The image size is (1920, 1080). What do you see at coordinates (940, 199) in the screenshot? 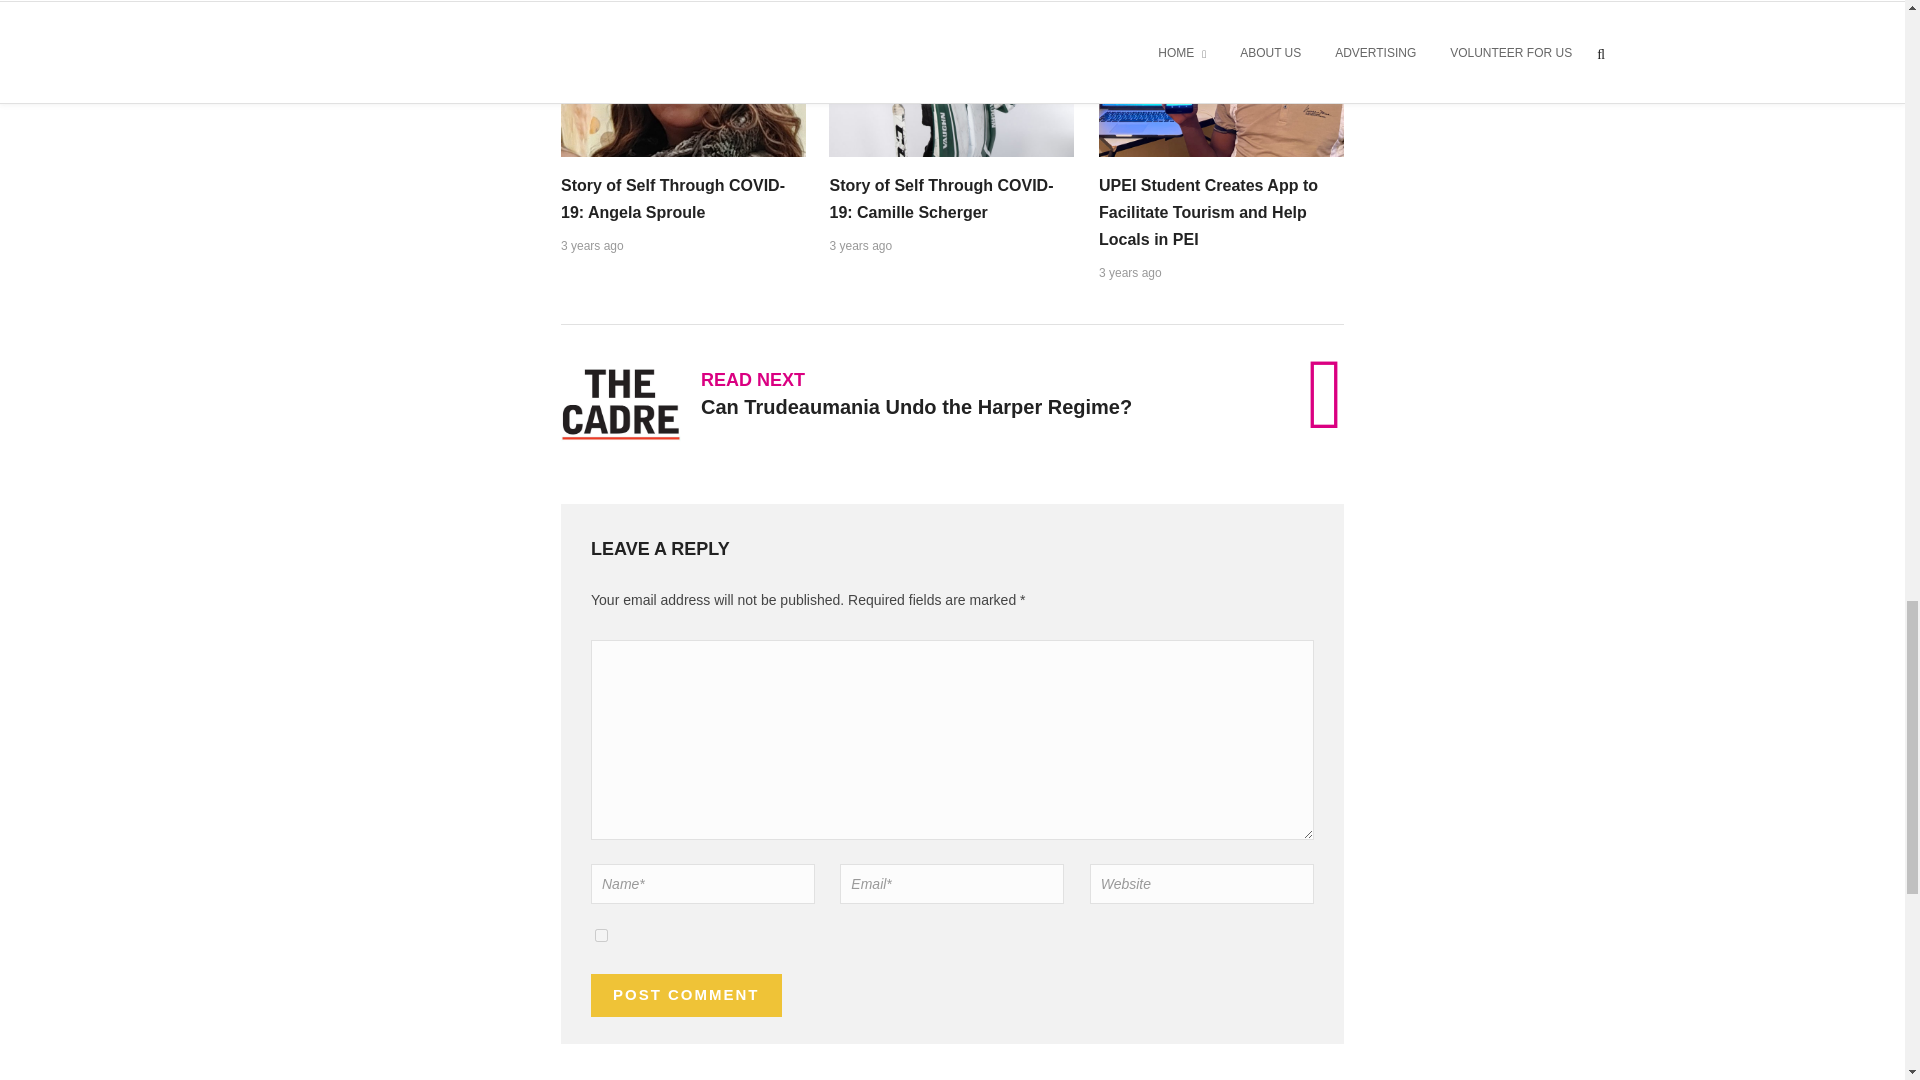
I see `Story of Self Through COVID-19: Camille Scherger` at bounding box center [940, 199].